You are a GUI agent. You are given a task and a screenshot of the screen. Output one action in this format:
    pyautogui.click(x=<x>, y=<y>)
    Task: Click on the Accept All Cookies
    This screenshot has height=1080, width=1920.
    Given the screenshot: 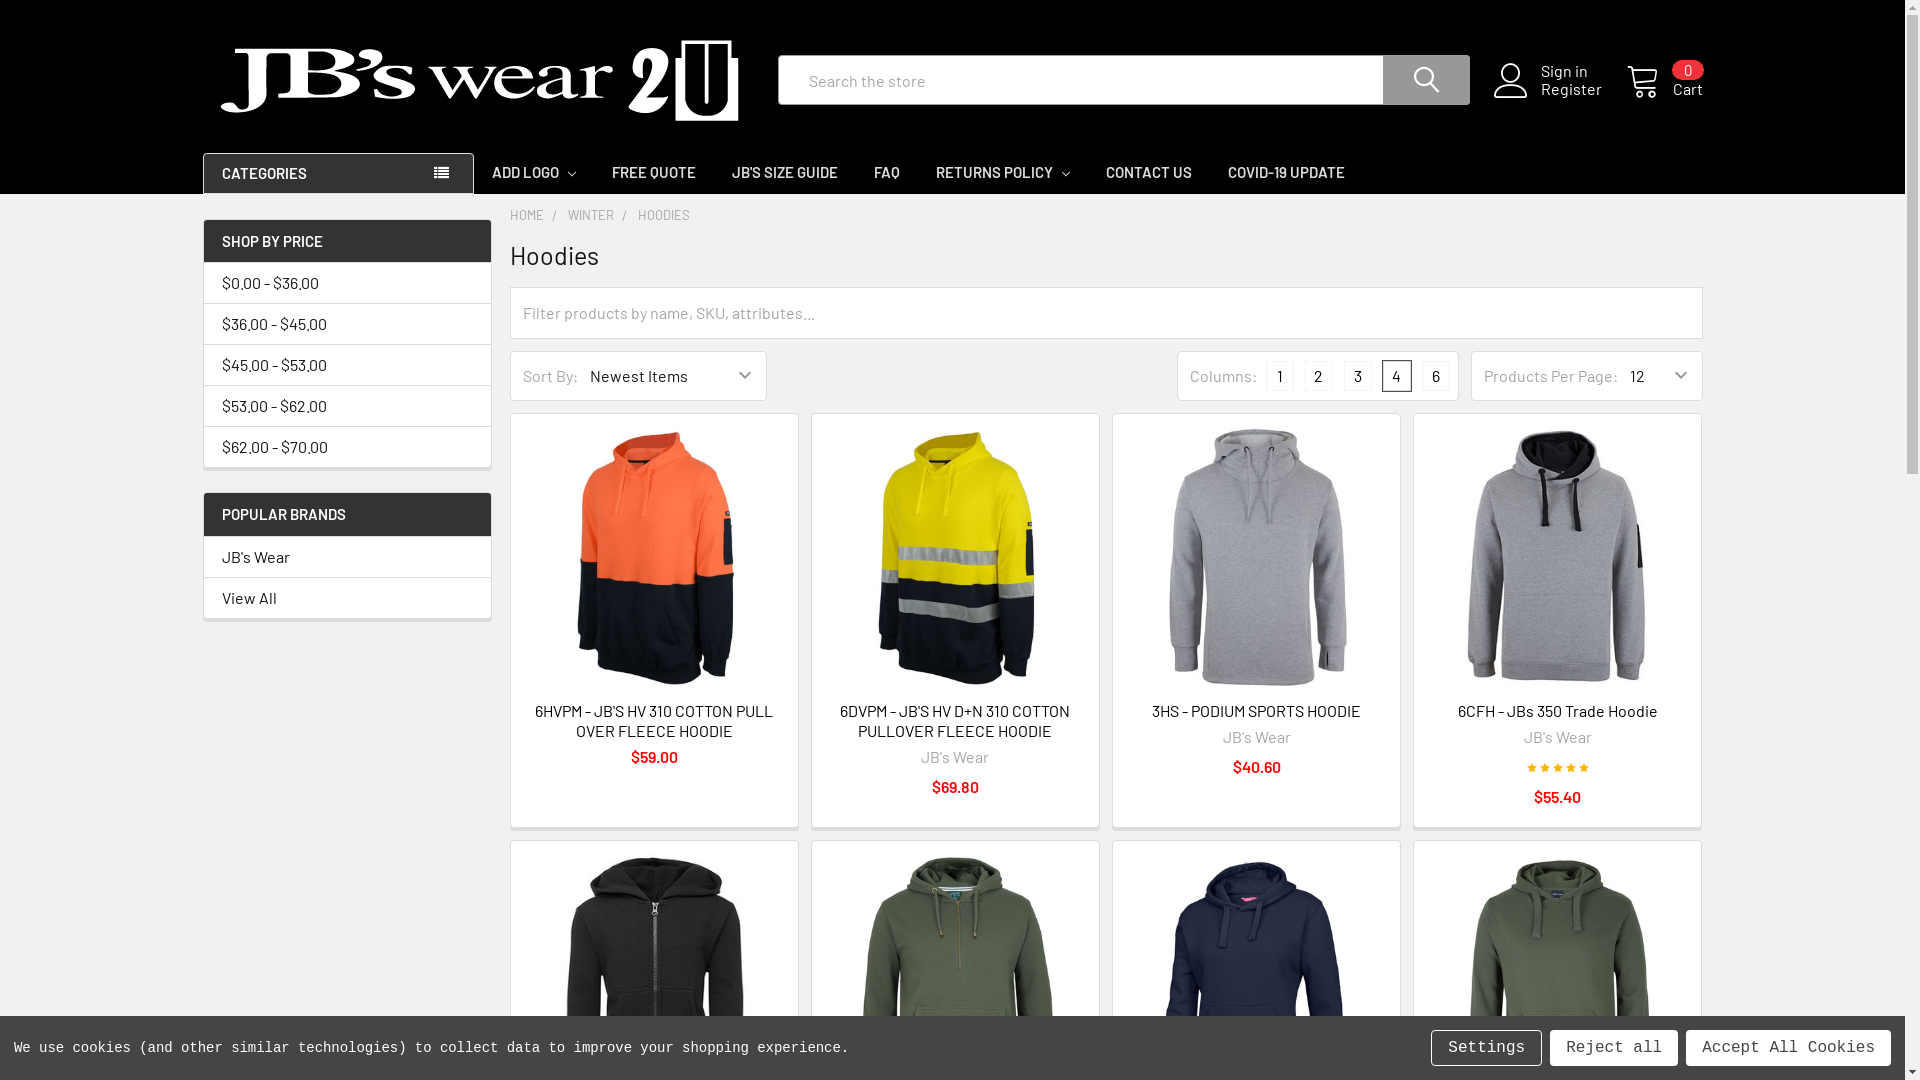 What is the action you would take?
    pyautogui.click(x=1788, y=1048)
    